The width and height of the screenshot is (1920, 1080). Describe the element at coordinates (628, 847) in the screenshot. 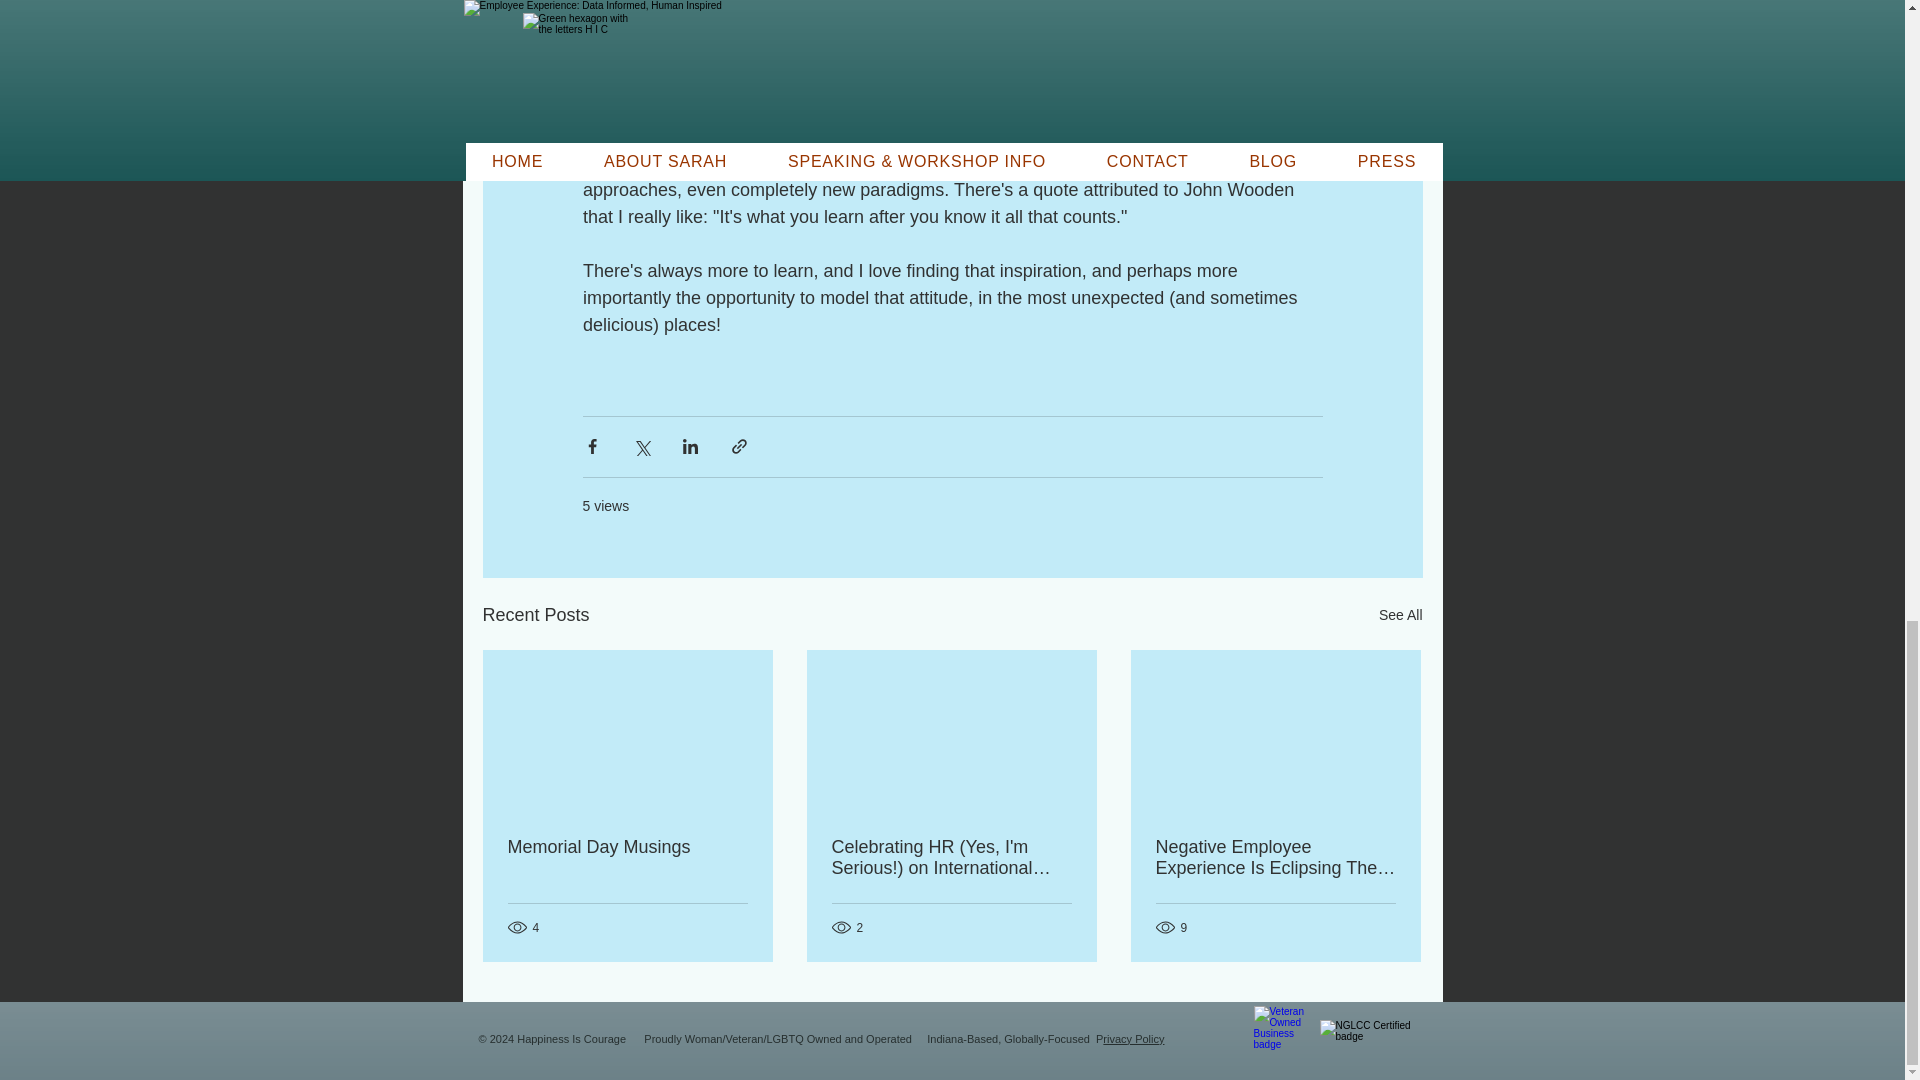

I see `Memorial Day Musings` at that location.